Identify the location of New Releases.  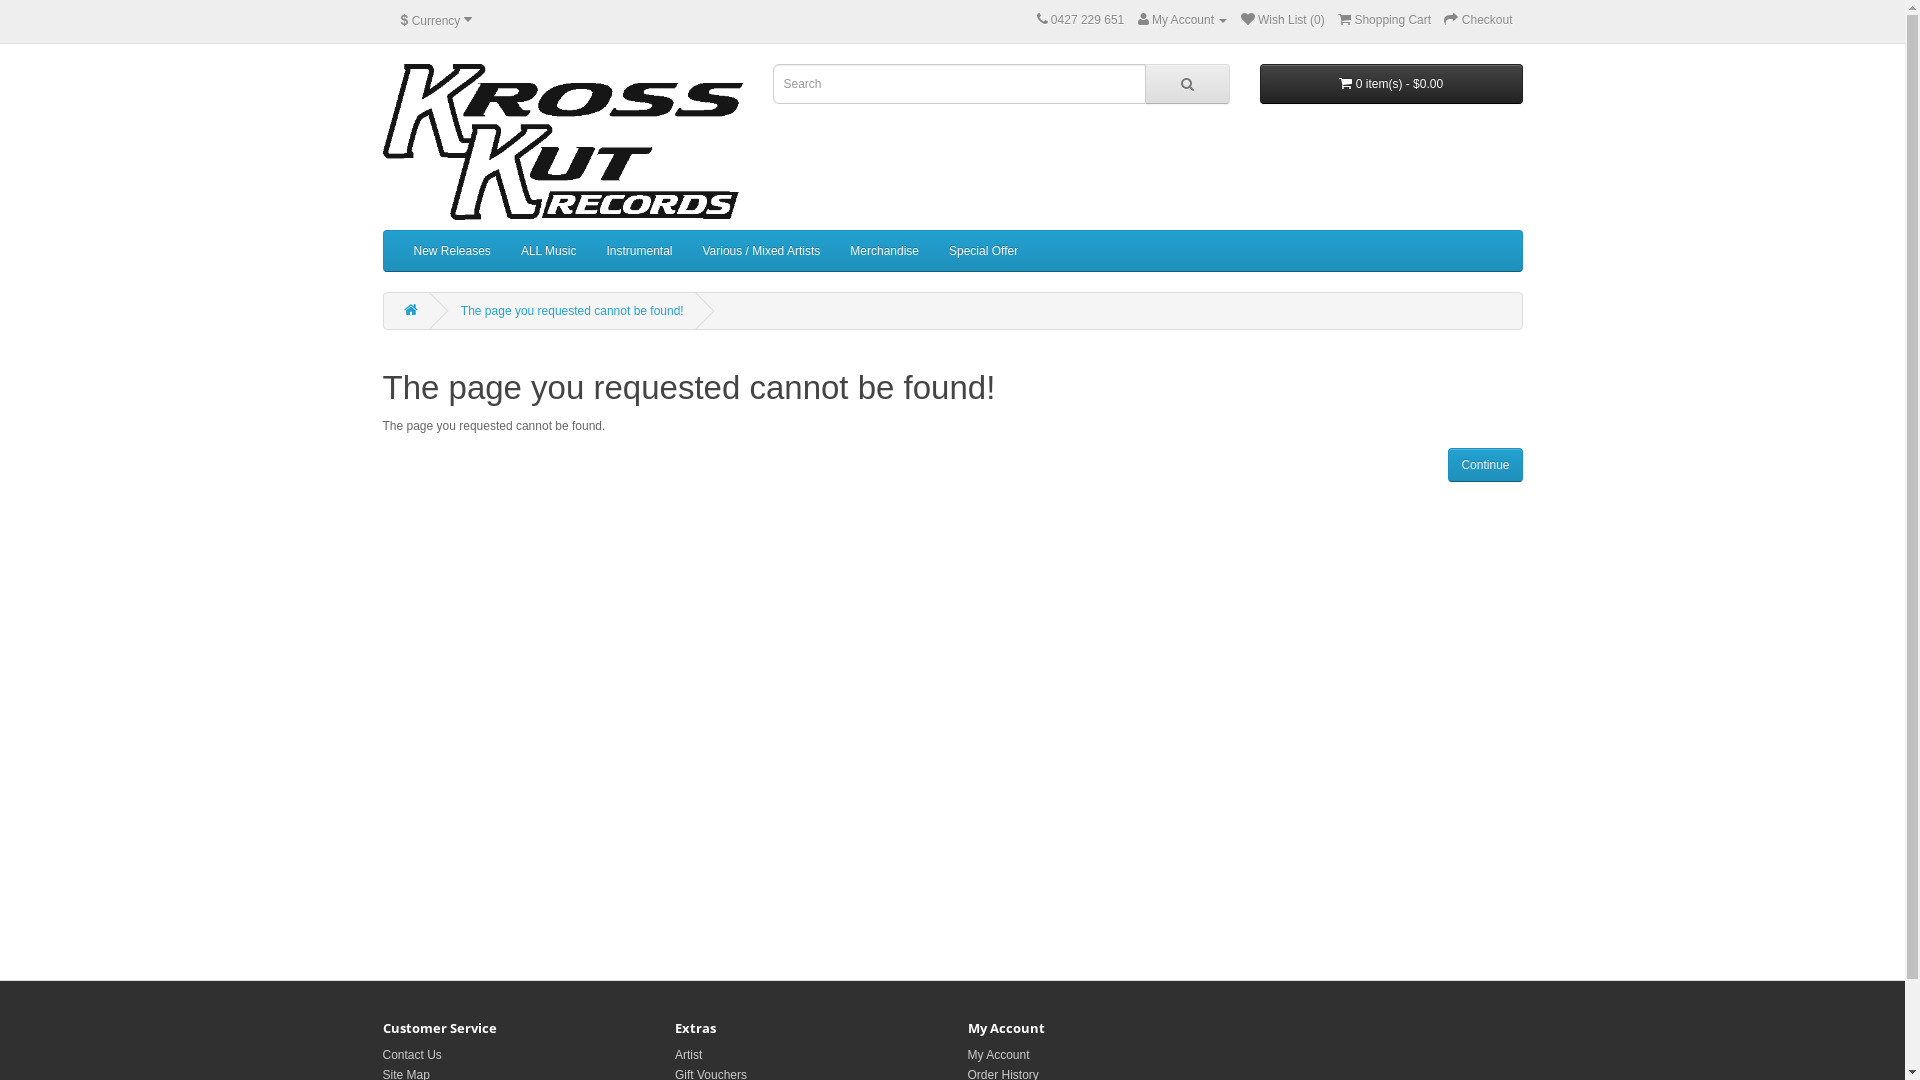
(451, 251).